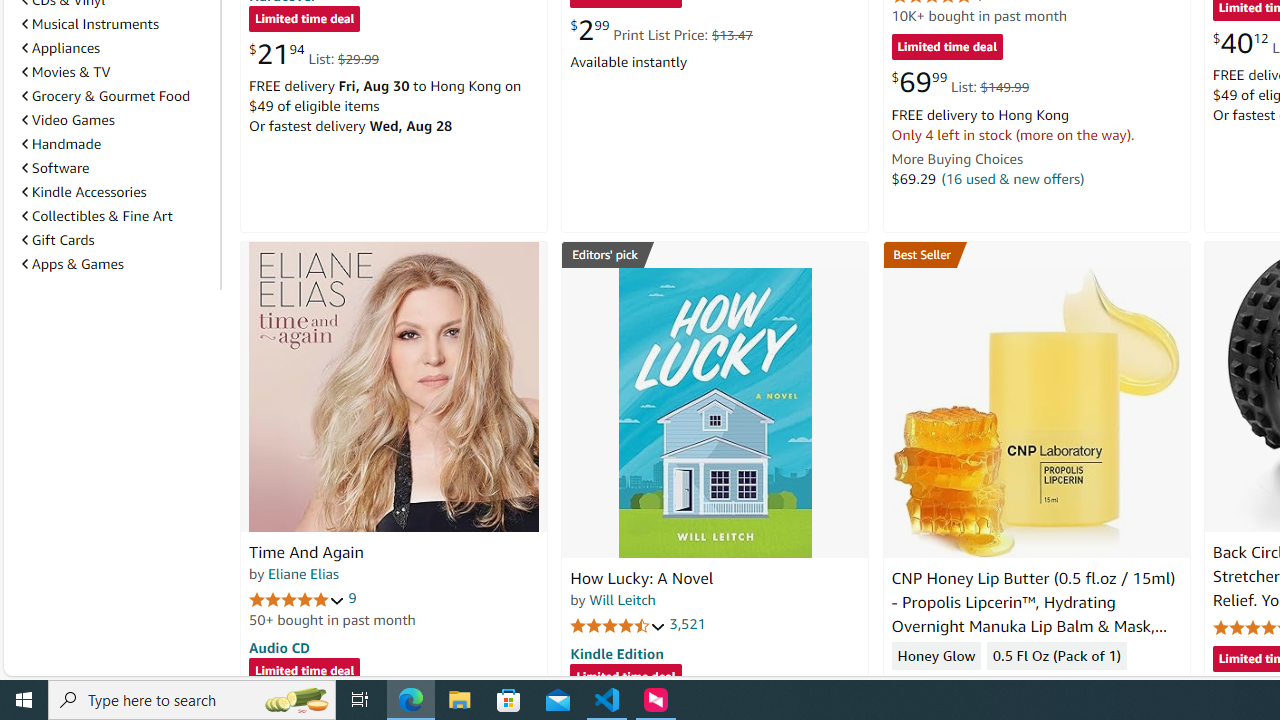 The width and height of the screenshot is (1280, 720). Describe the element at coordinates (616, 653) in the screenshot. I see `Kindle Edition` at that location.